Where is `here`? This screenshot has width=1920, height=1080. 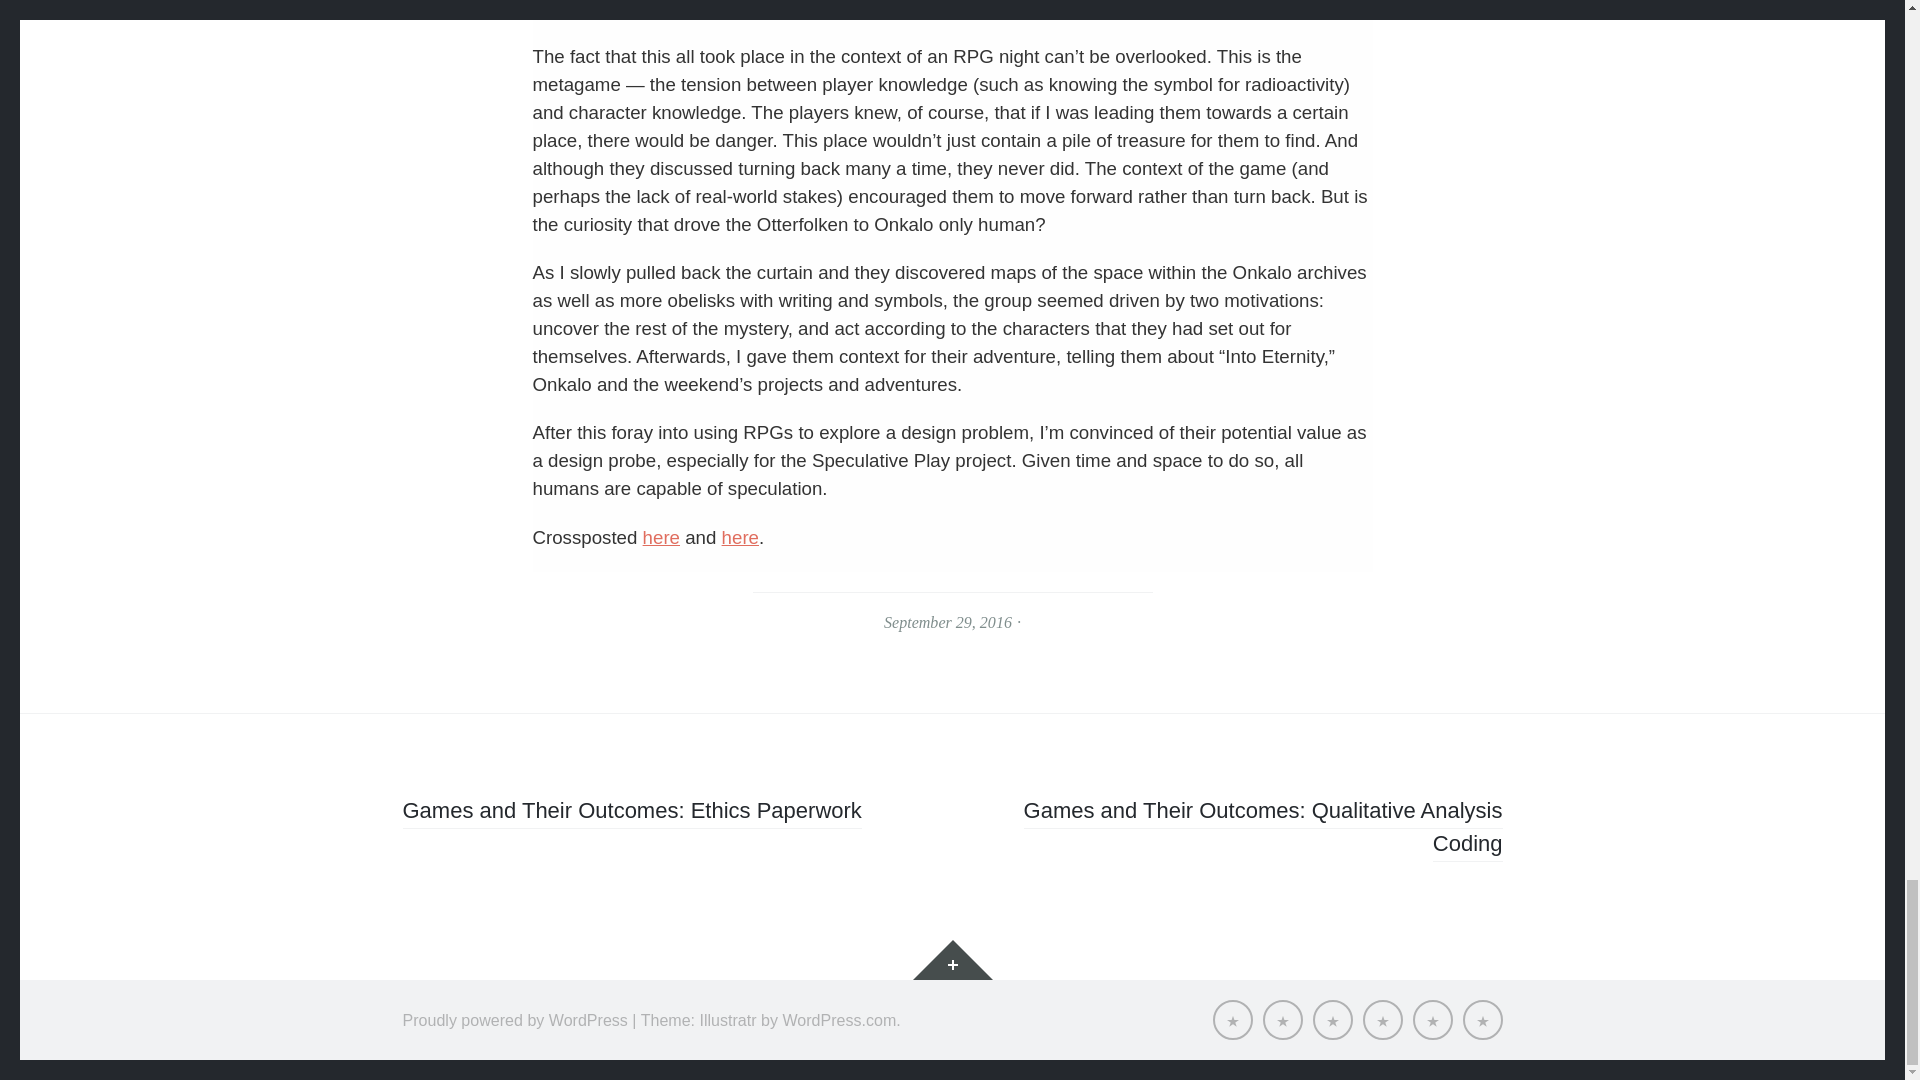 here is located at coordinates (661, 537).